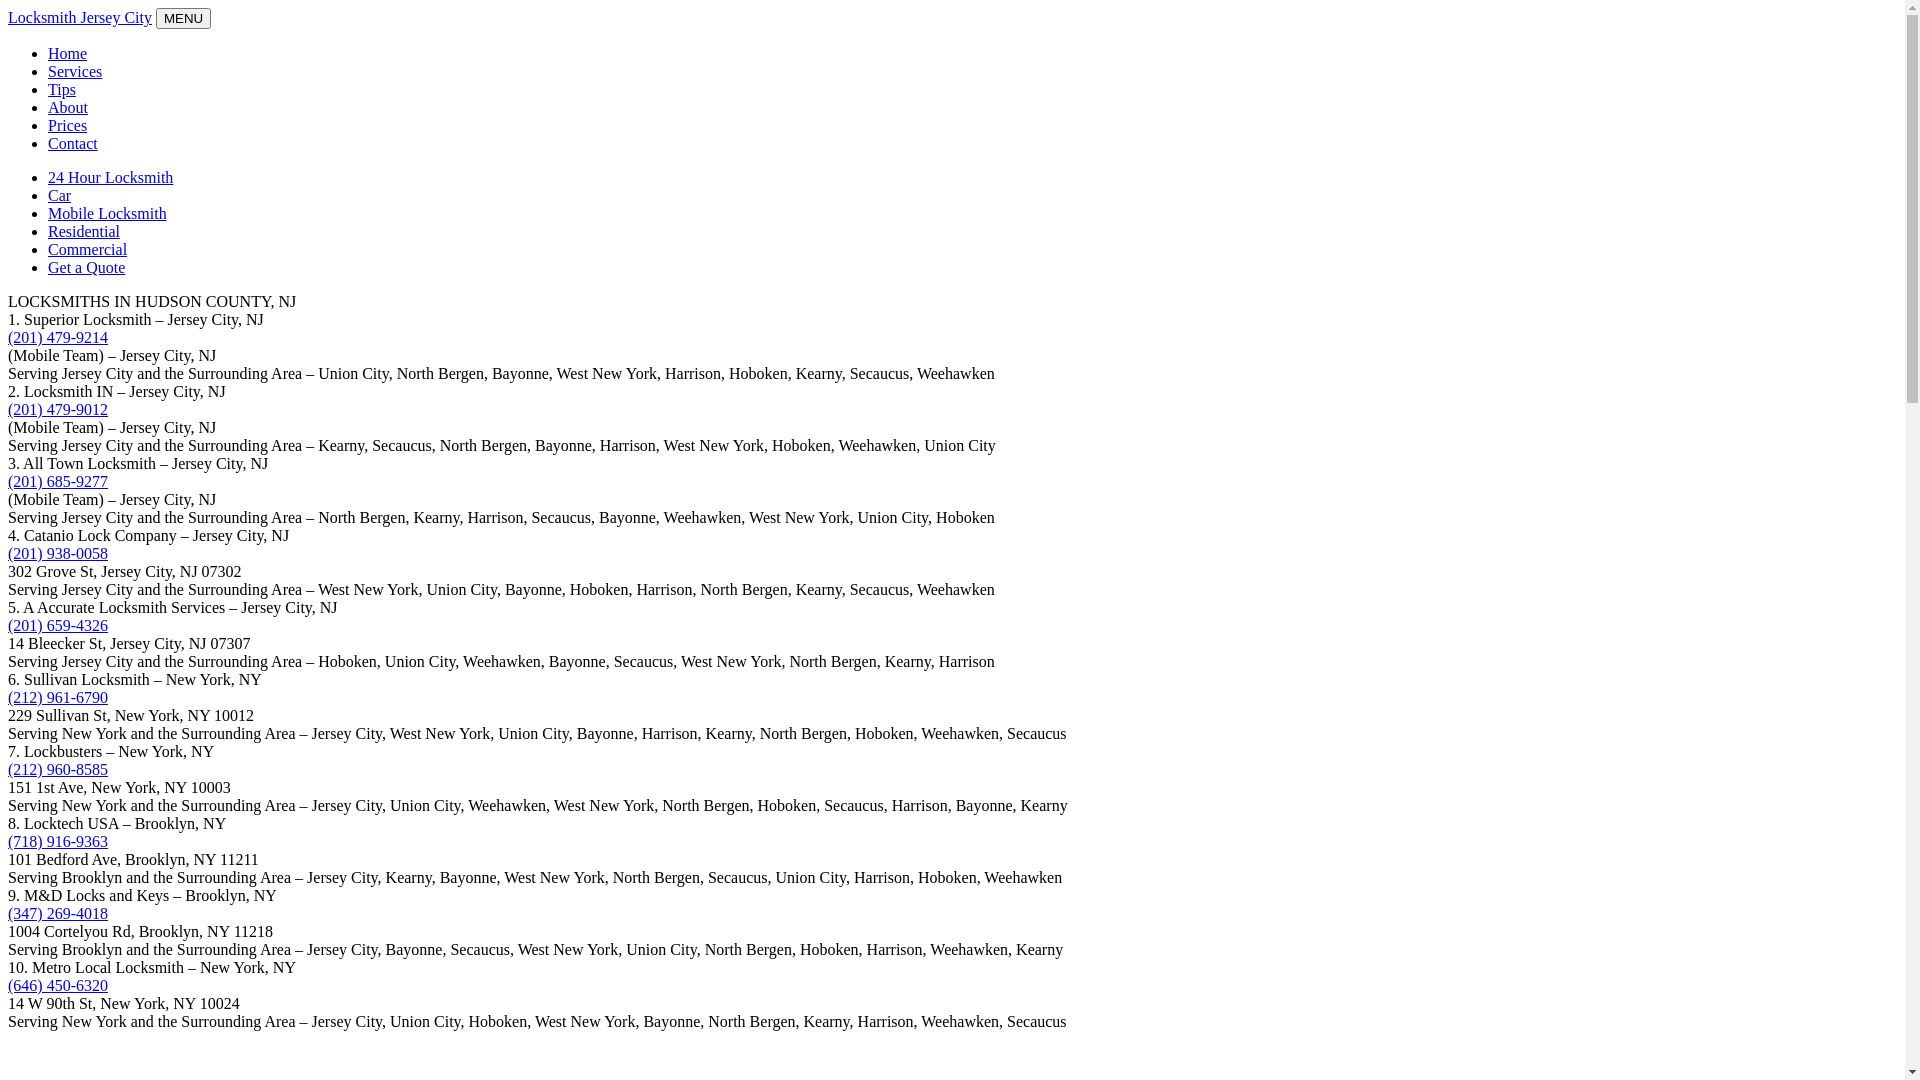 Image resolution: width=1920 pixels, height=1080 pixels. Describe the element at coordinates (58, 986) in the screenshot. I see `(646) 450-6320` at that location.